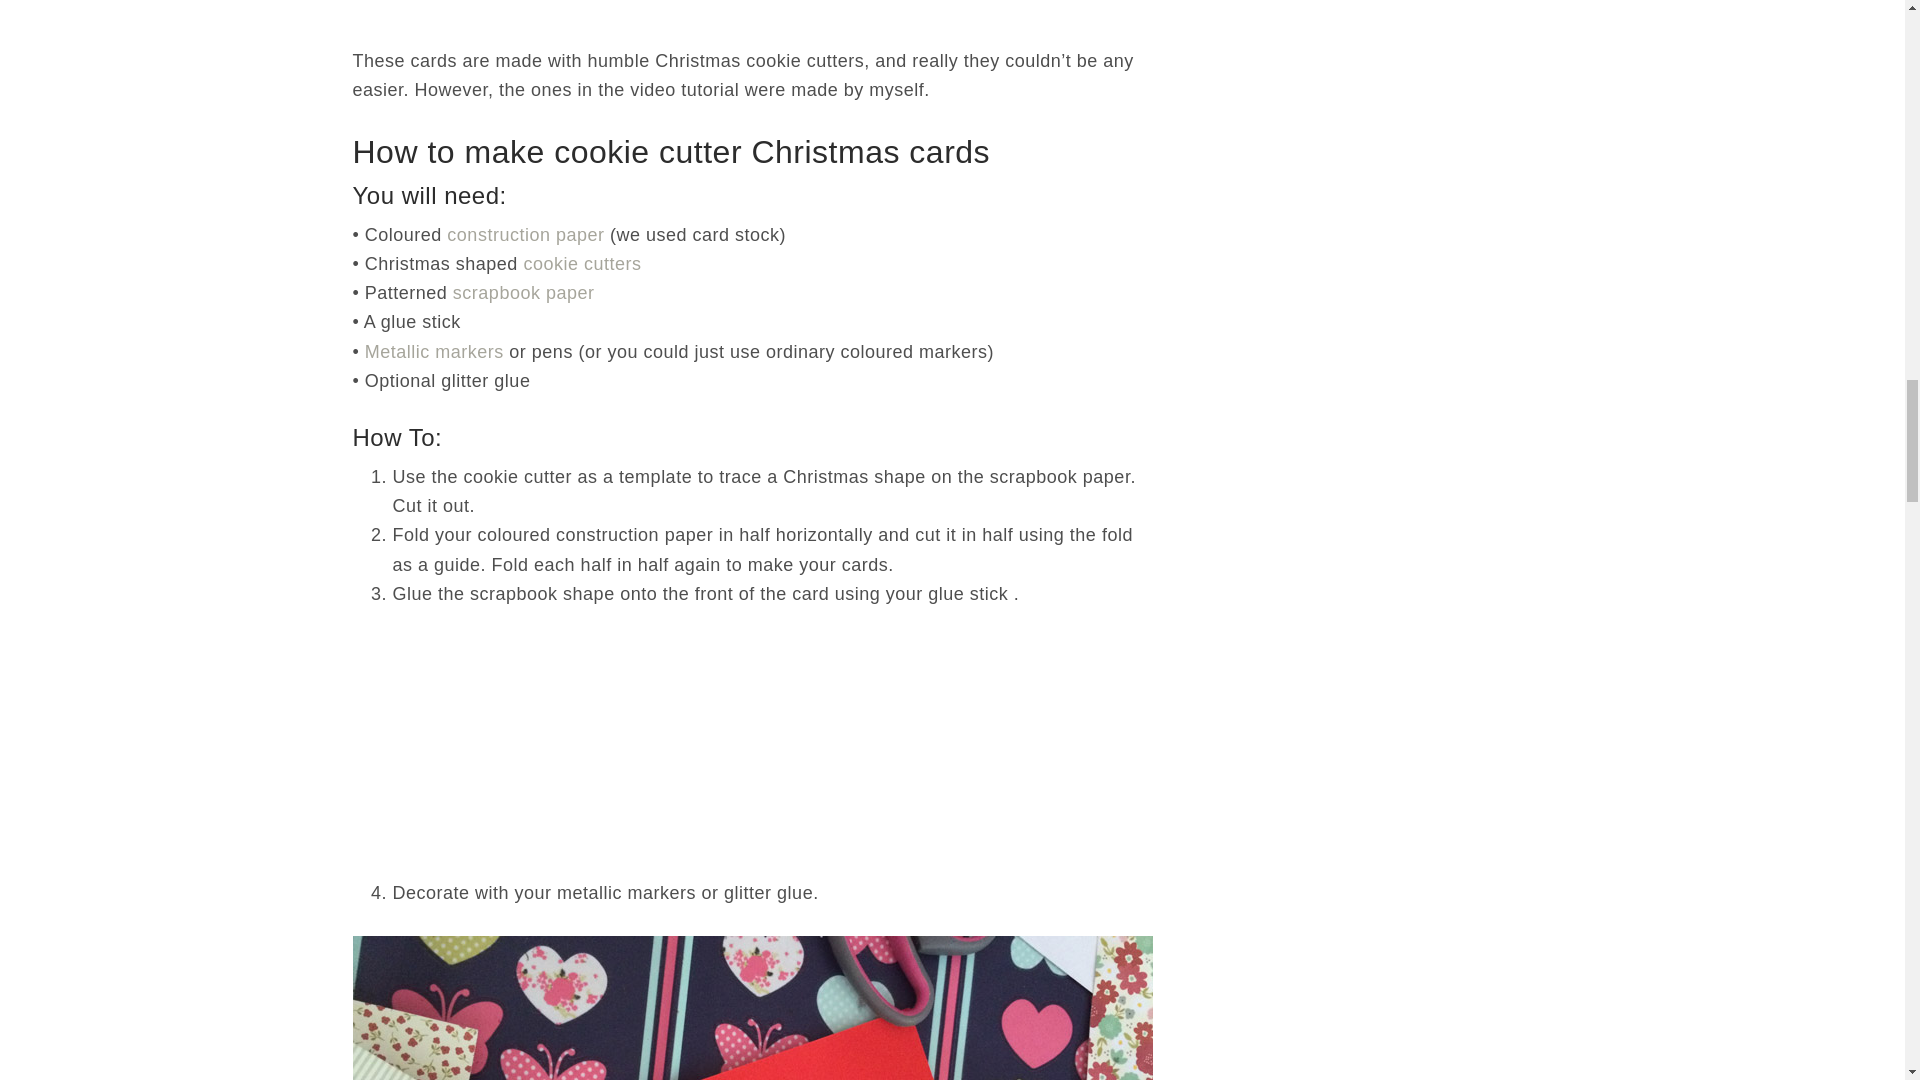 This screenshot has height=1080, width=1920. Describe the element at coordinates (524, 292) in the screenshot. I see `scrapbook paper` at that location.